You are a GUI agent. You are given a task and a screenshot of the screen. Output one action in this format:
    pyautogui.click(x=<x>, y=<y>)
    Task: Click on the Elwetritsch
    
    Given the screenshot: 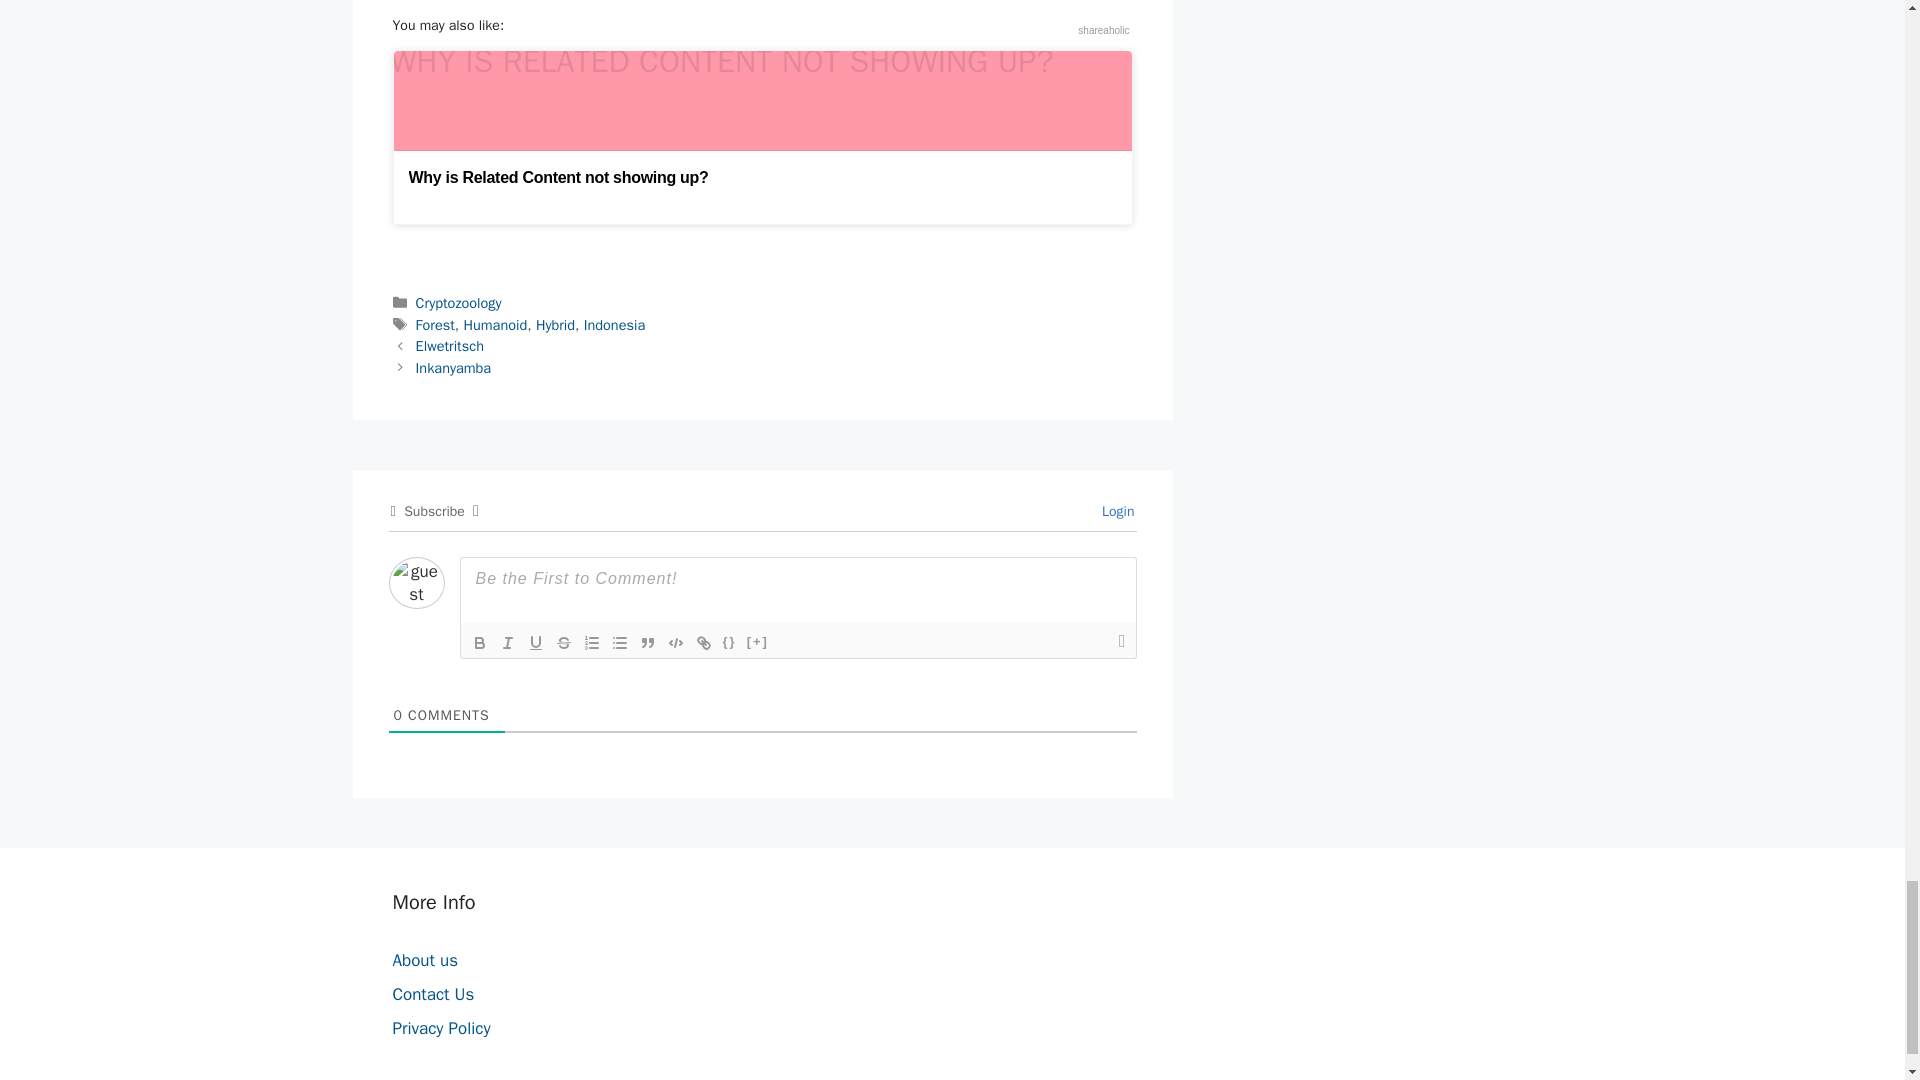 What is the action you would take?
    pyautogui.click(x=450, y=346)
    